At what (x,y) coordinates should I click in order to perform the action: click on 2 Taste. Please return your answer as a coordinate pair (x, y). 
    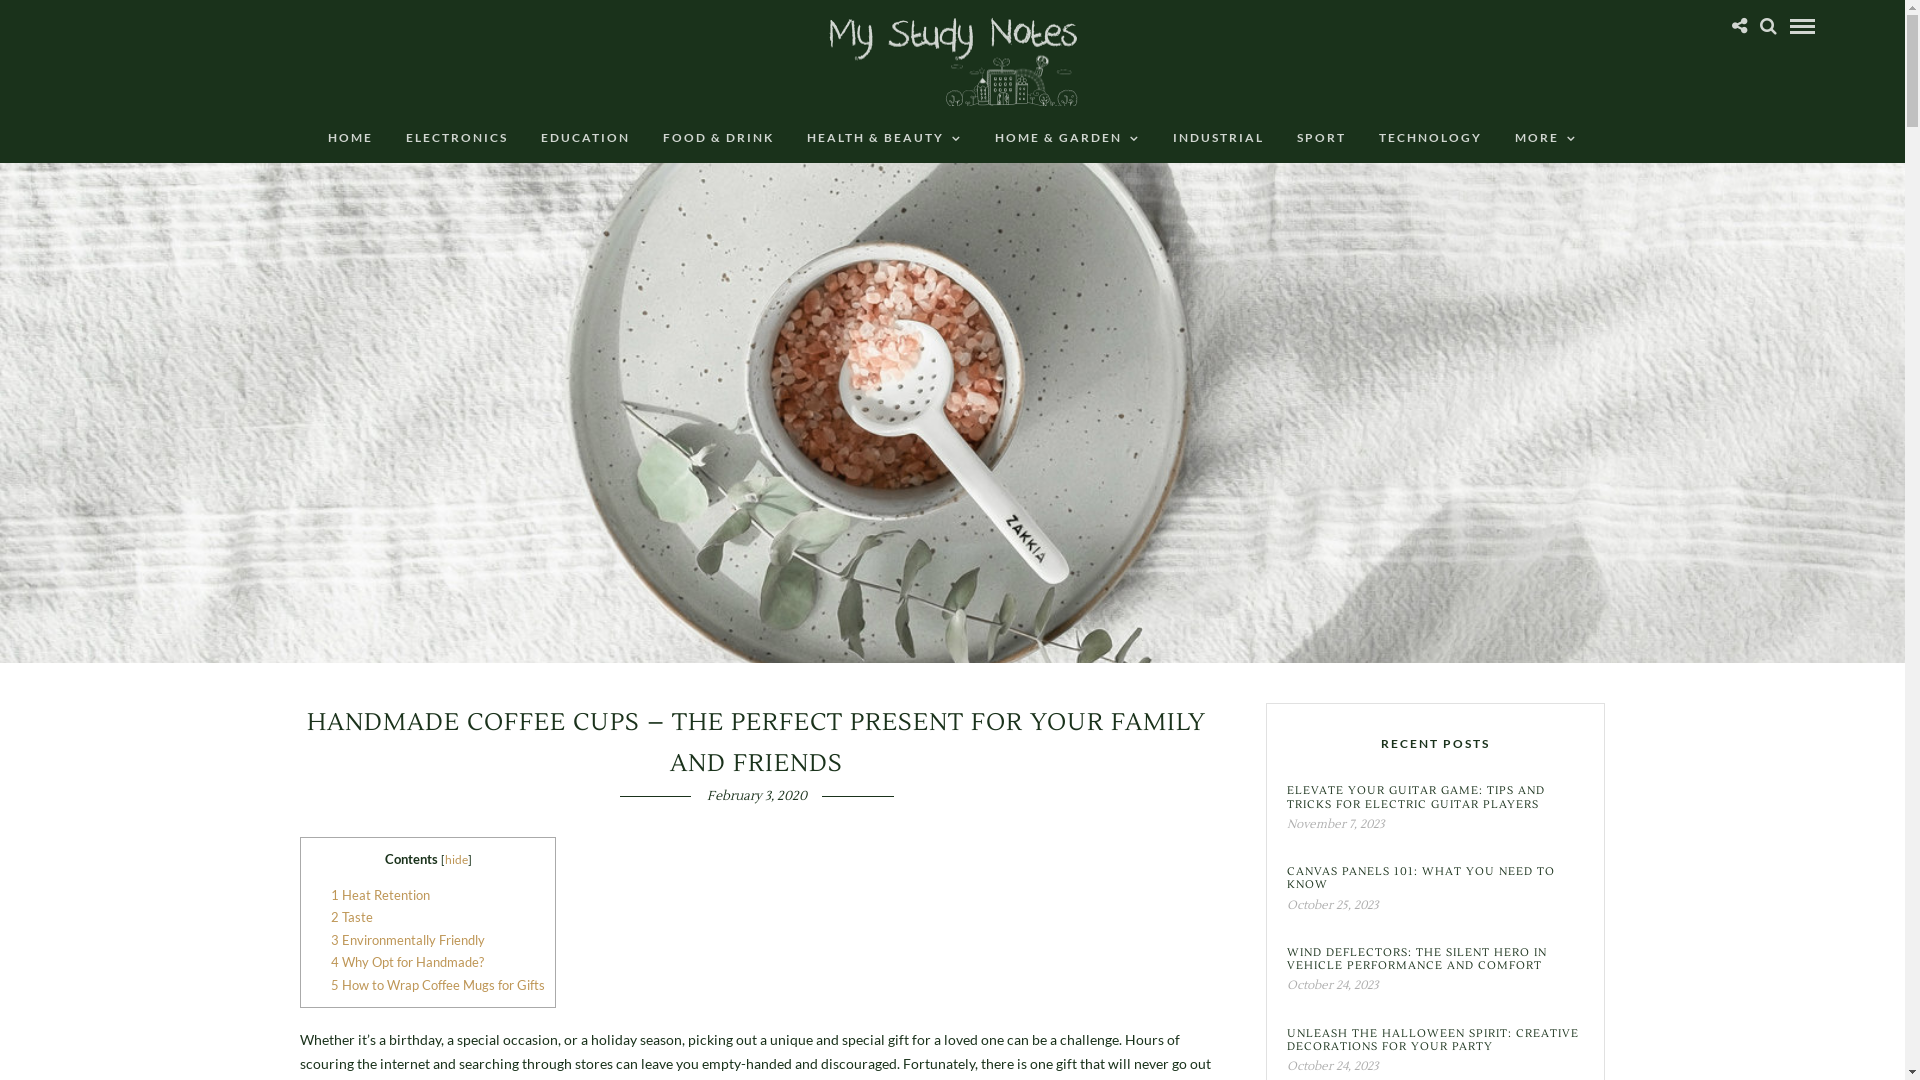
    Looking at the image, I should click on (352, 917).